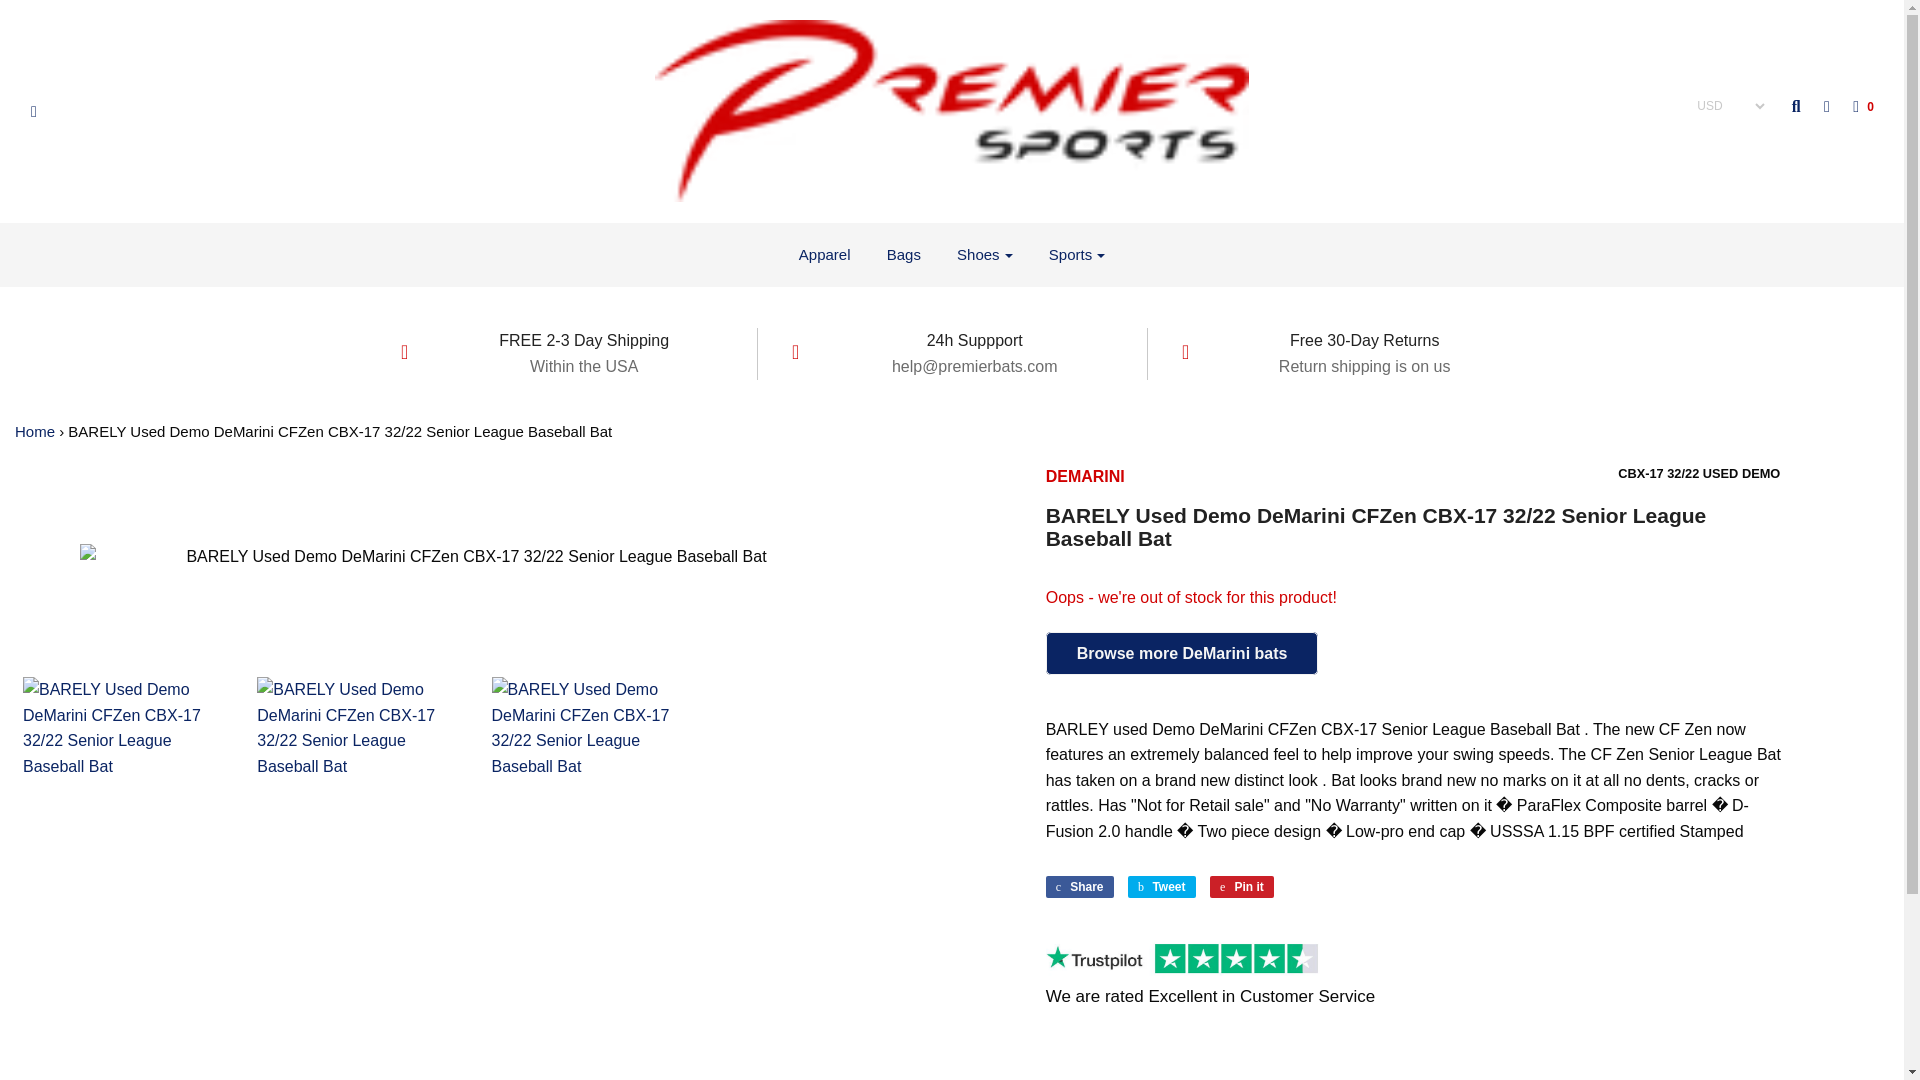 The height and width of the screenshot is (1080, 1920). What do you see at coordinates (1086, 476) in the screenshot?
I see `DeMarini` at bounding box center [1086, 476].